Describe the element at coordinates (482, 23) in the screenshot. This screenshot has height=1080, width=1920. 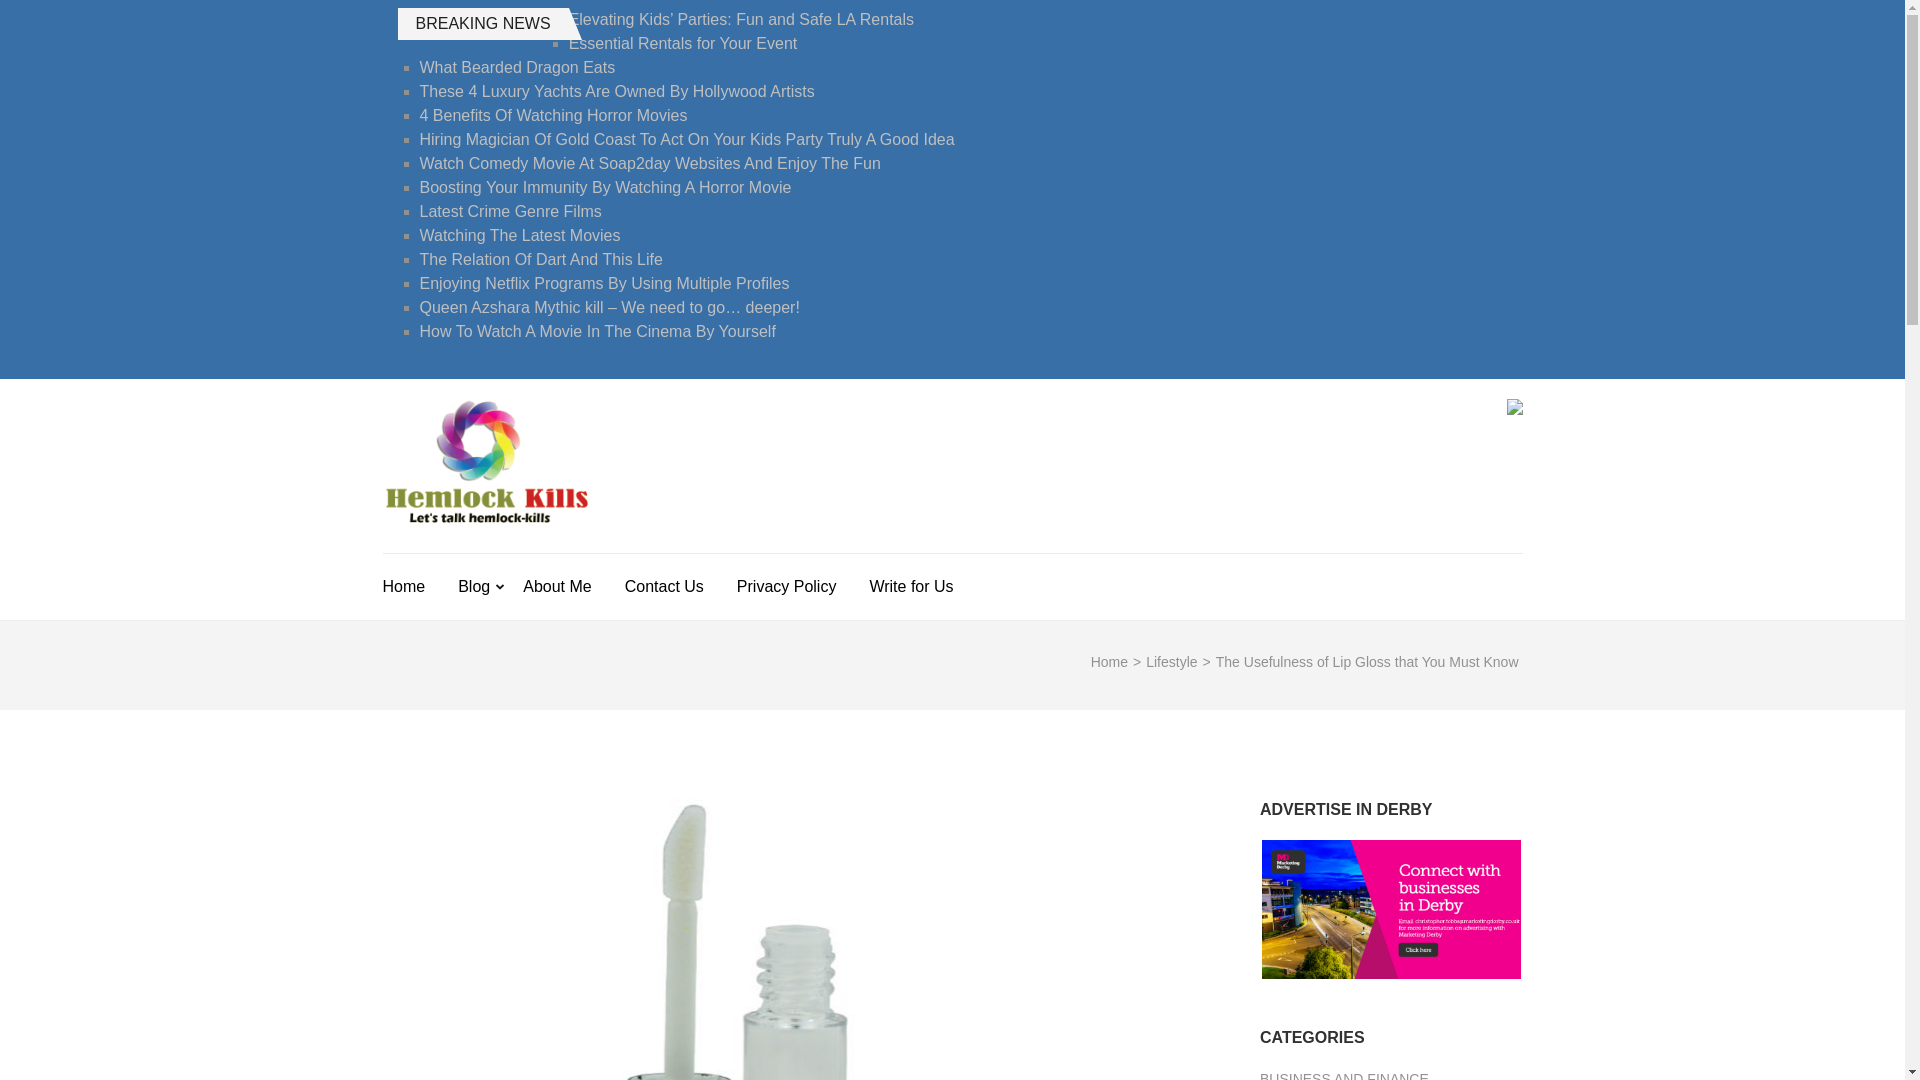
I see `BREAKING NEWS` at that location.